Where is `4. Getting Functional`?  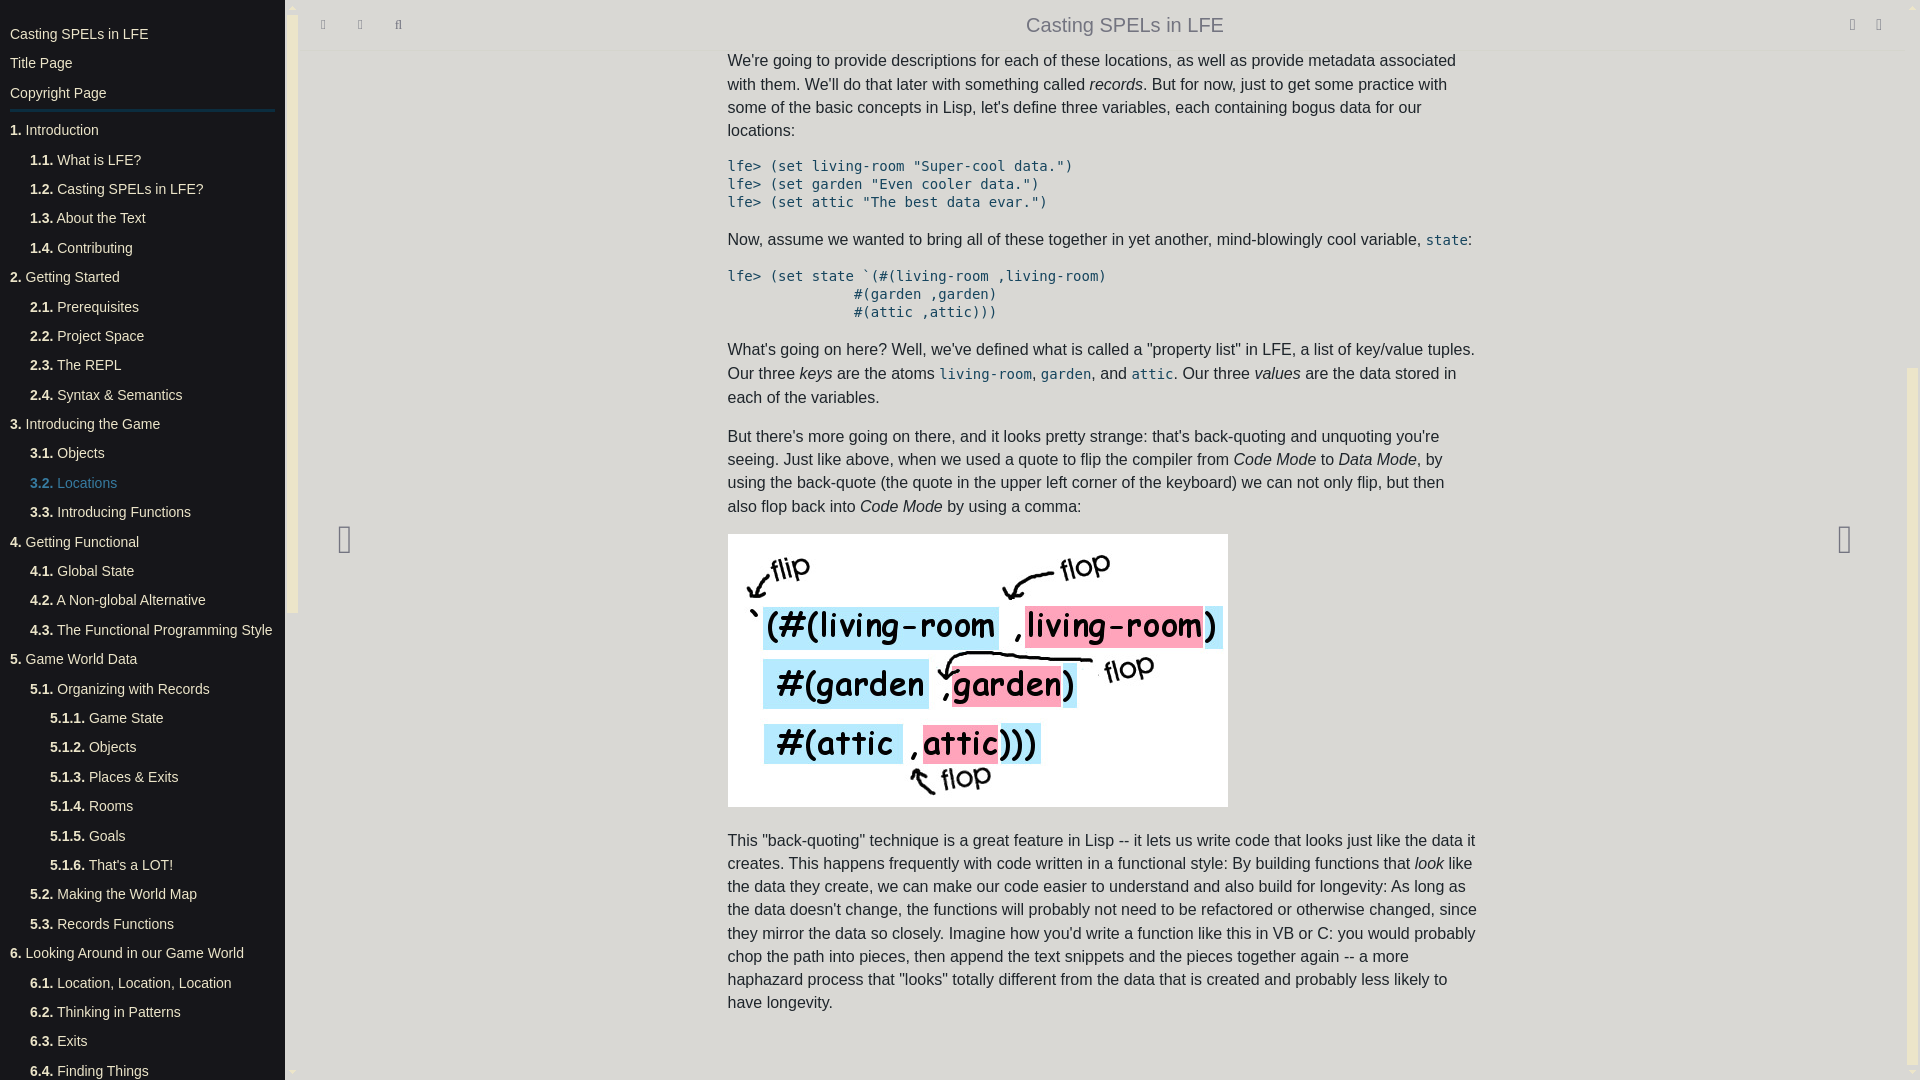
4. Getting Functional is located at coordinates (74, 3).